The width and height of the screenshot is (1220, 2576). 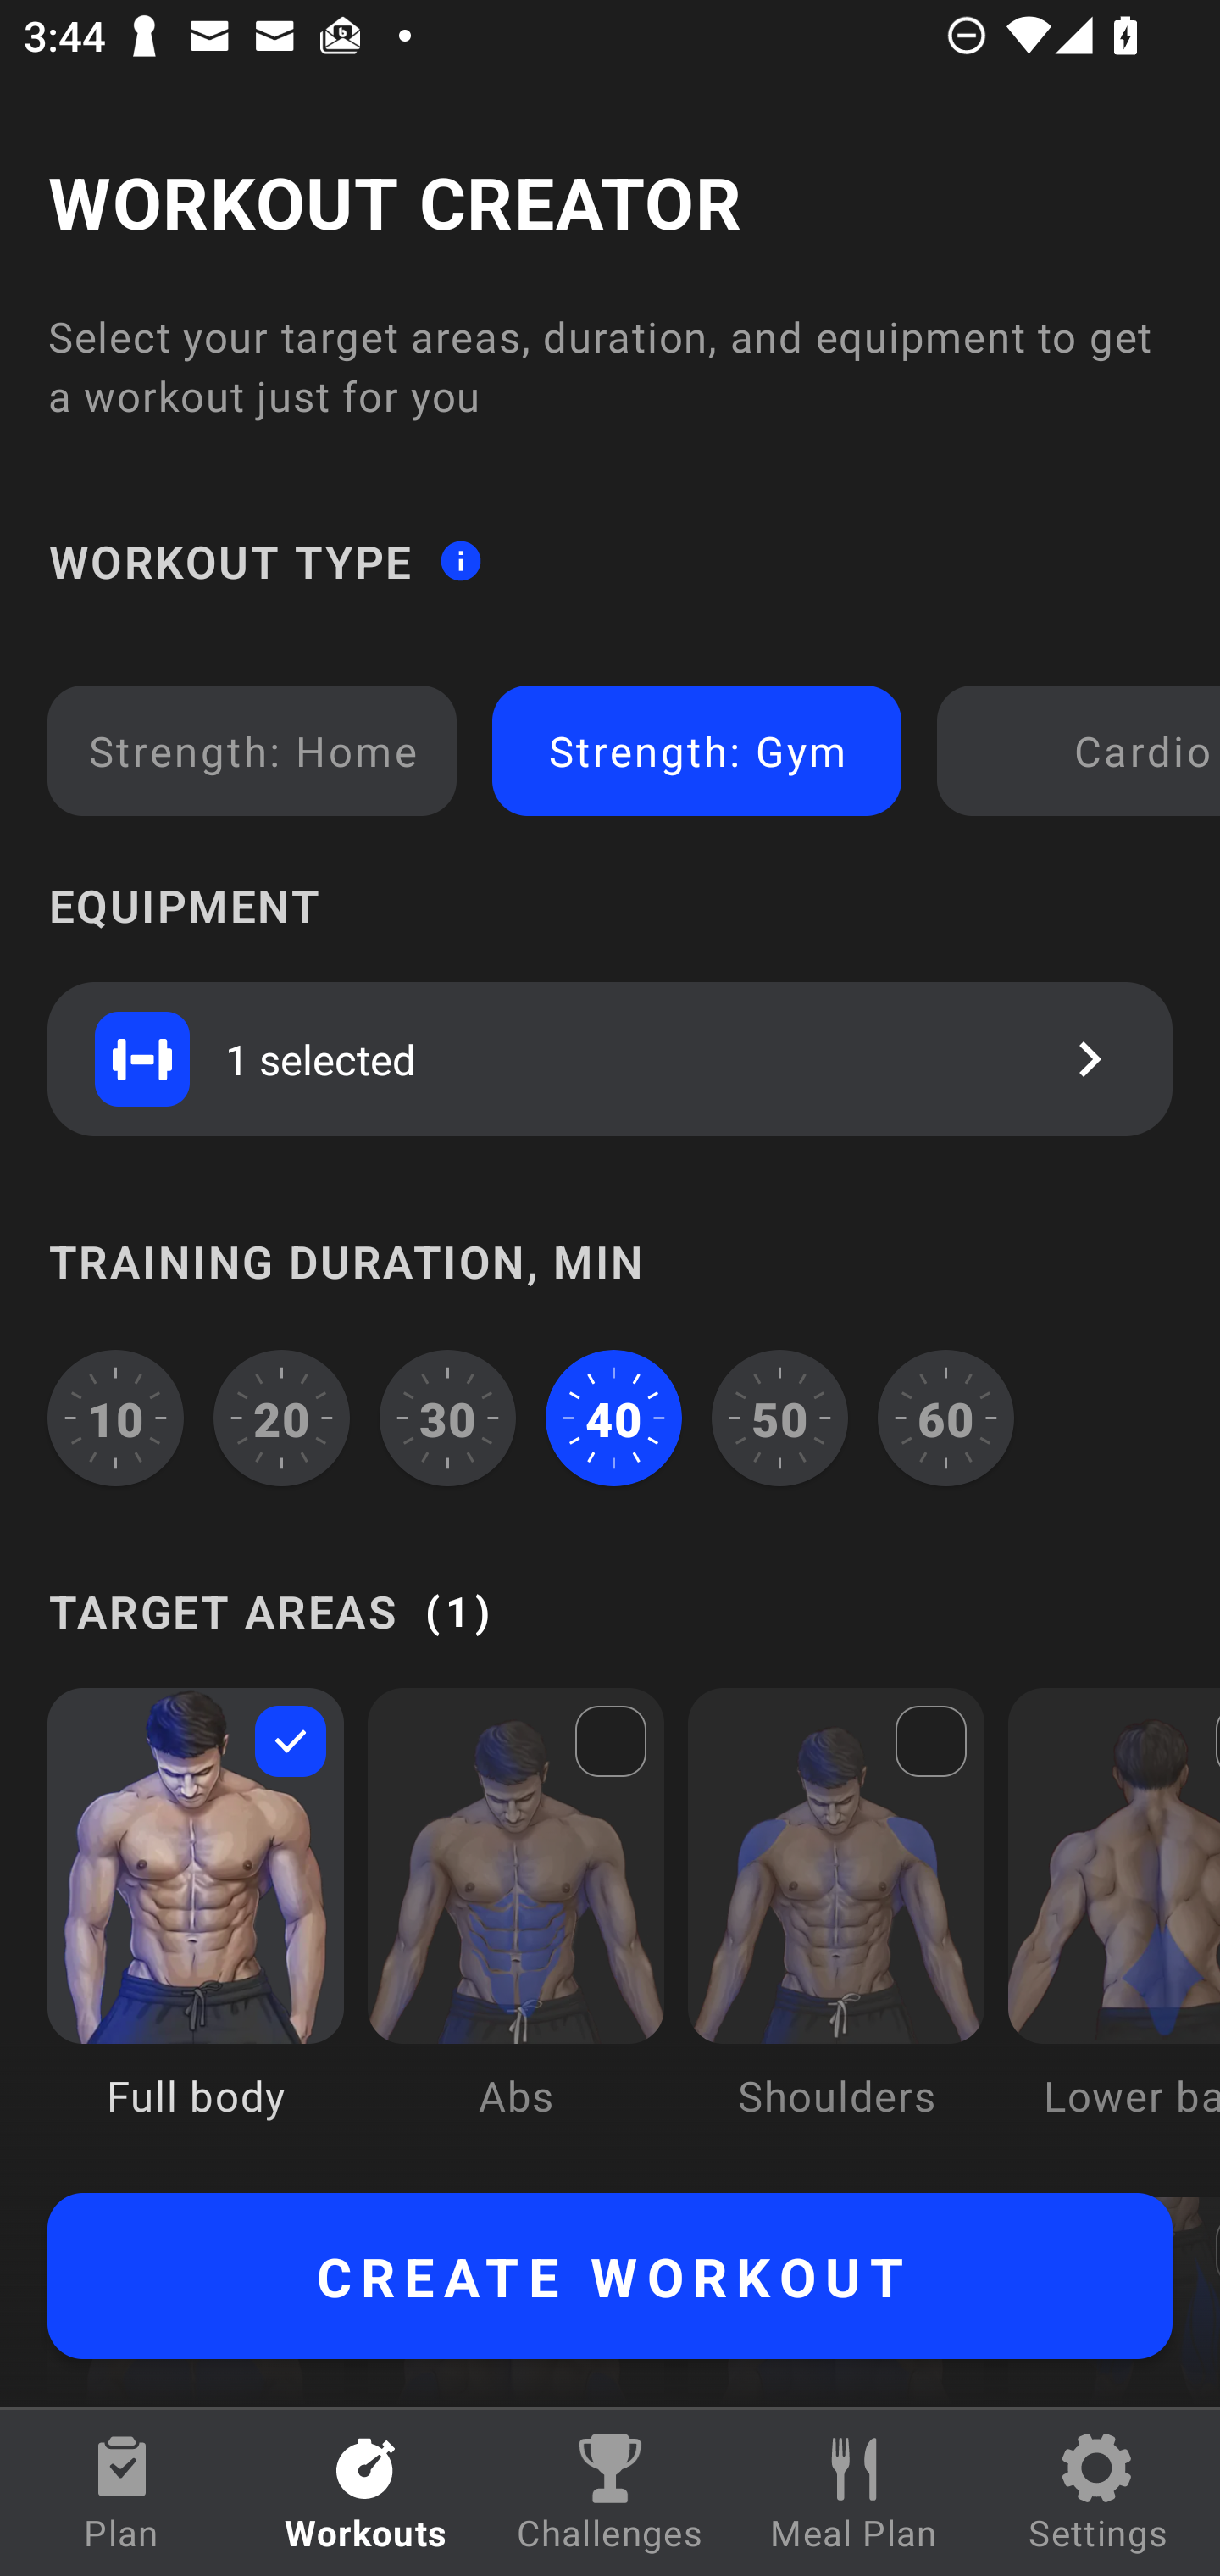 What do you see at coordinates (610, 2276) in the screenshot?
I see `CREATE WORKOUT` at bounding box center [610, 2276].